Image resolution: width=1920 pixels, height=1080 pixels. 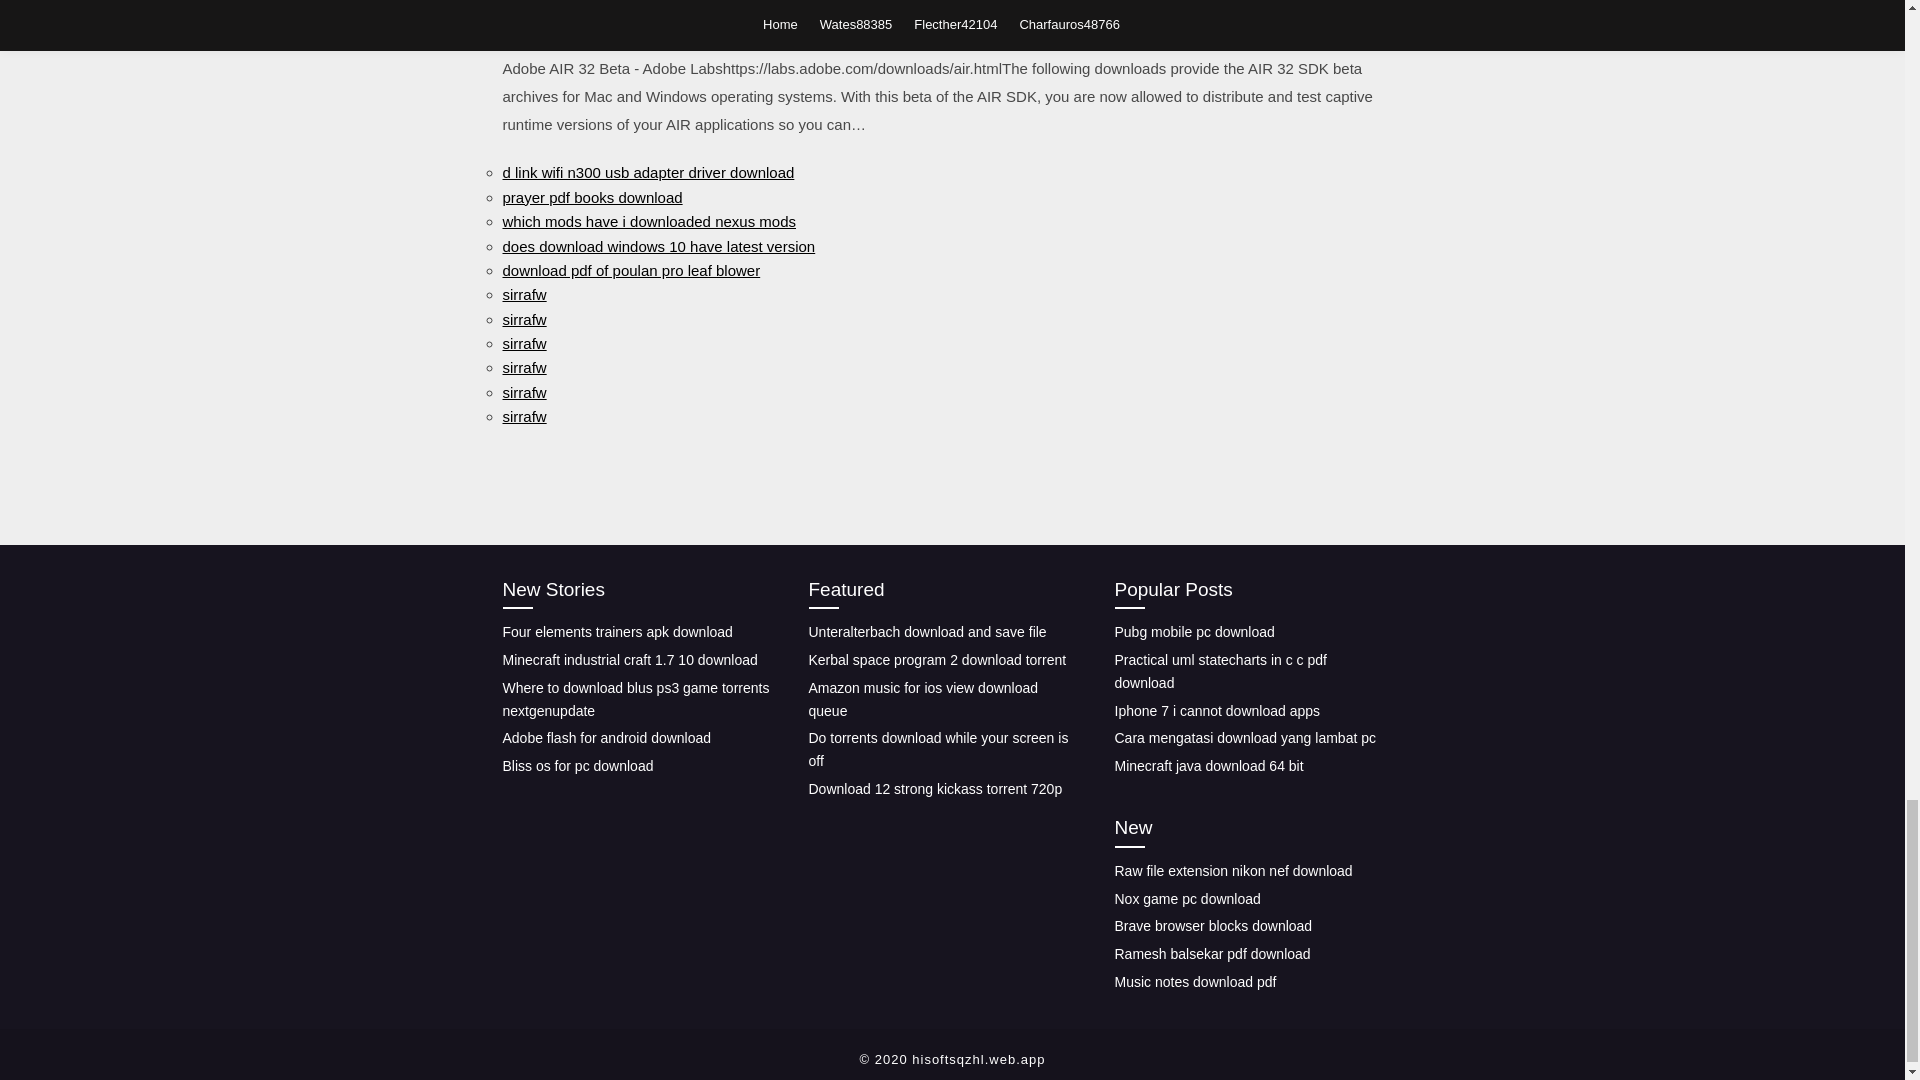 What do you see at coordinates (635, 700) in the screenshot?
I see `Where to download blus ps3 game torrents nextgenupdate` at bounding box center [635, 700].